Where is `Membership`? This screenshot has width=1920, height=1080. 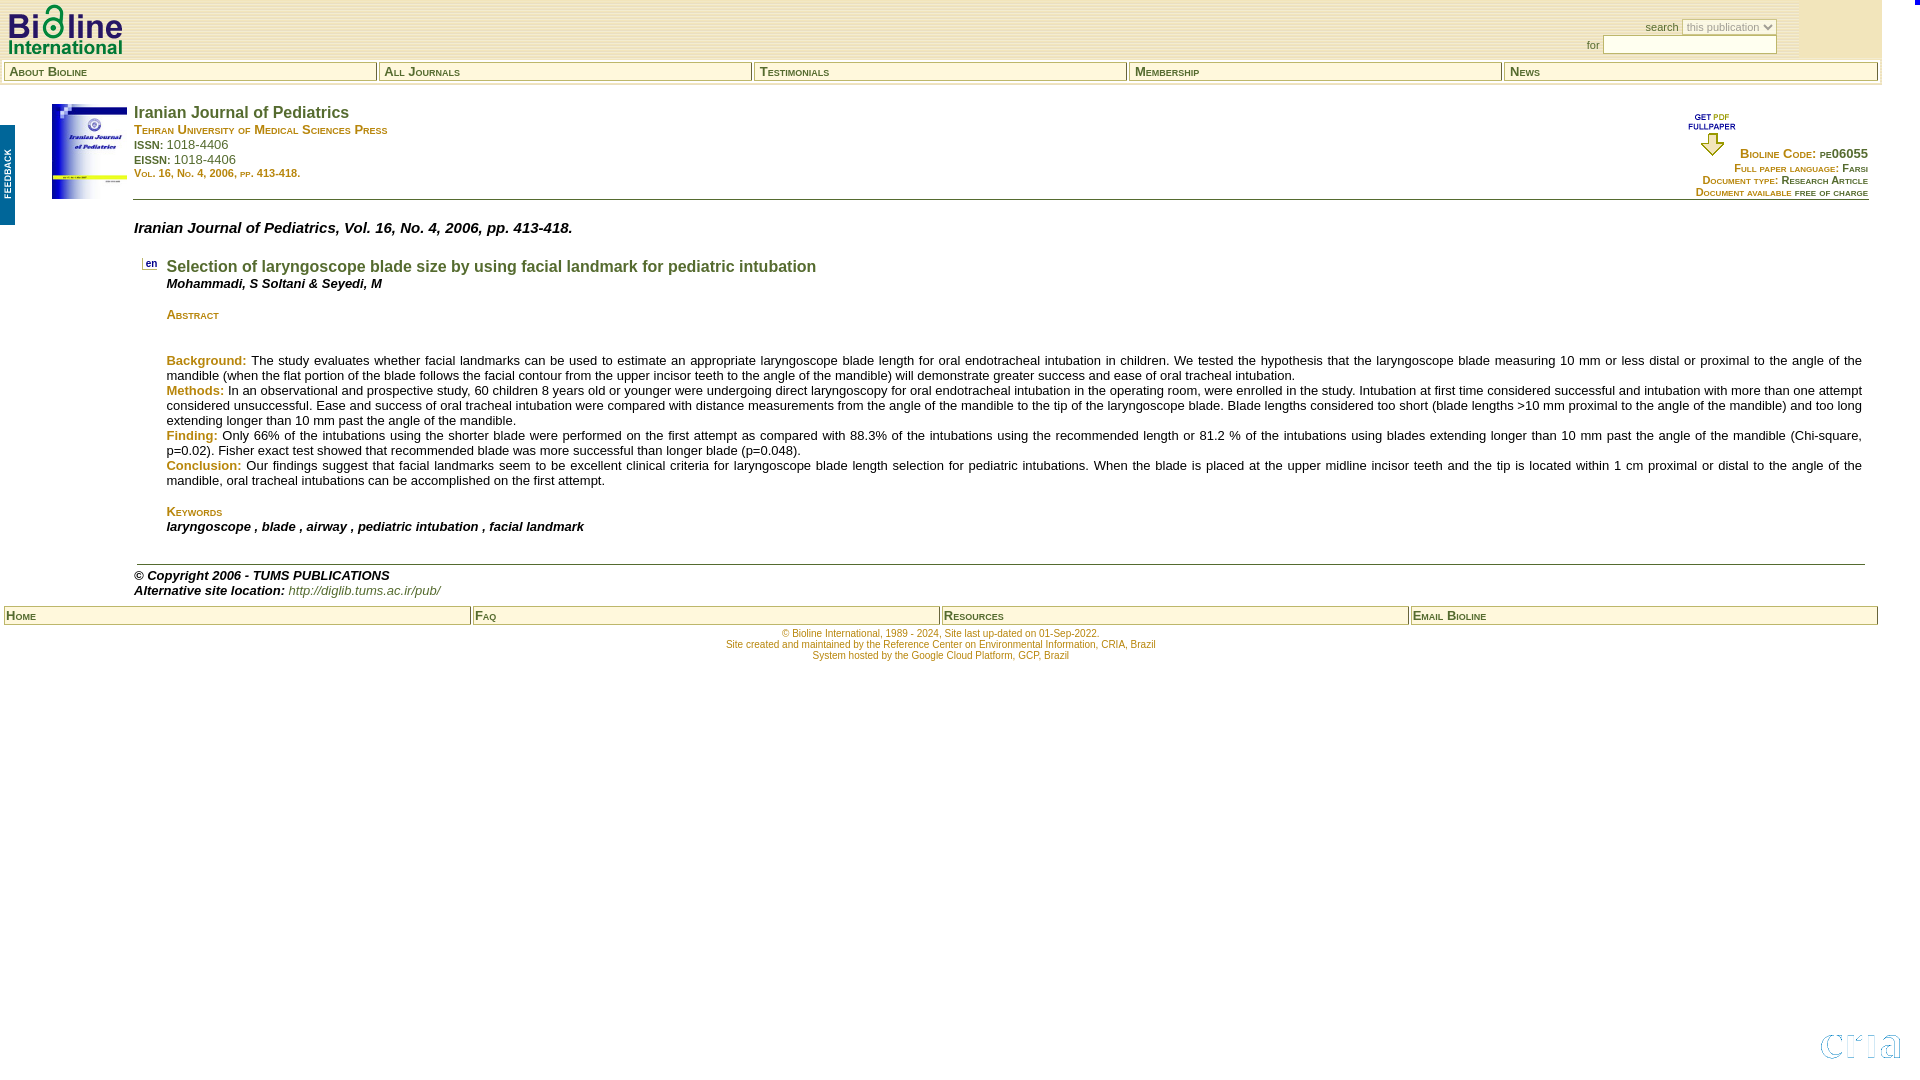 Membership is located at coordinates (1166, 70).